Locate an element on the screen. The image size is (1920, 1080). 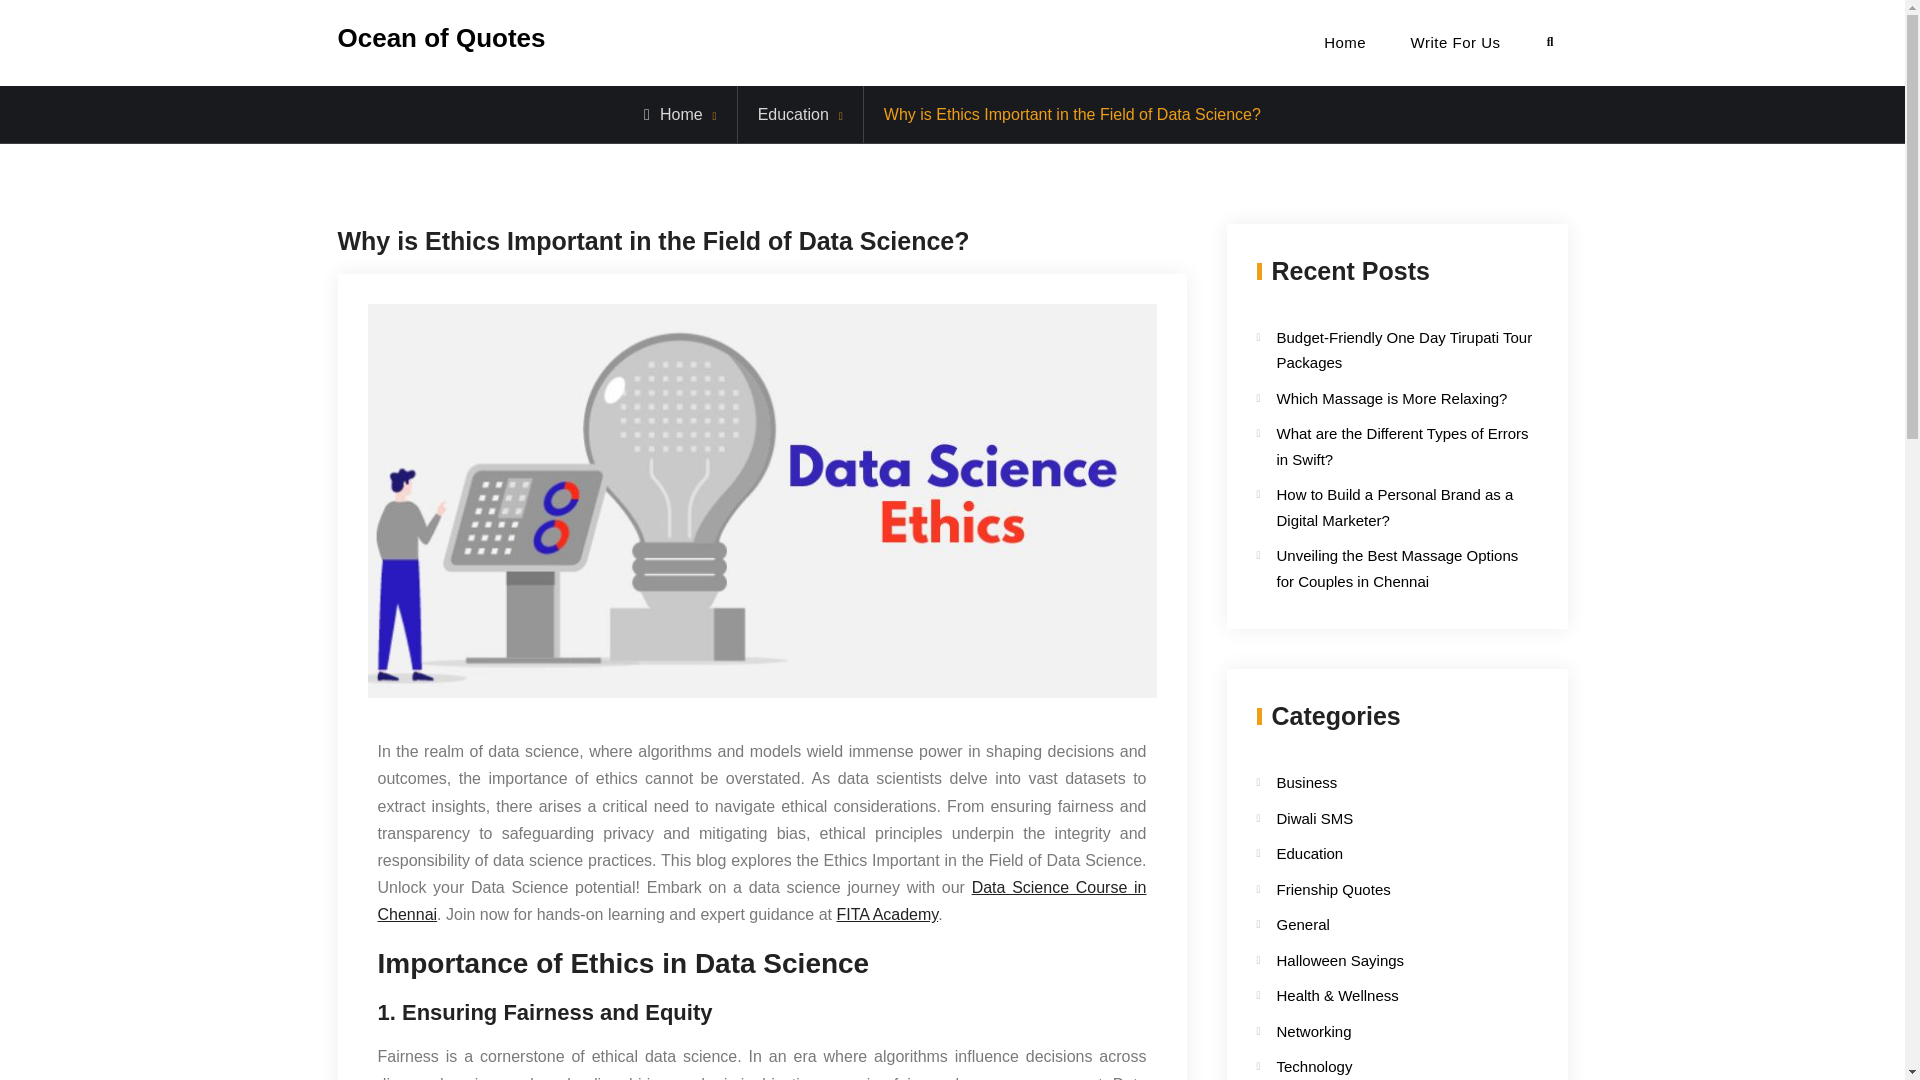
Home is located at coordinates (672, 114).